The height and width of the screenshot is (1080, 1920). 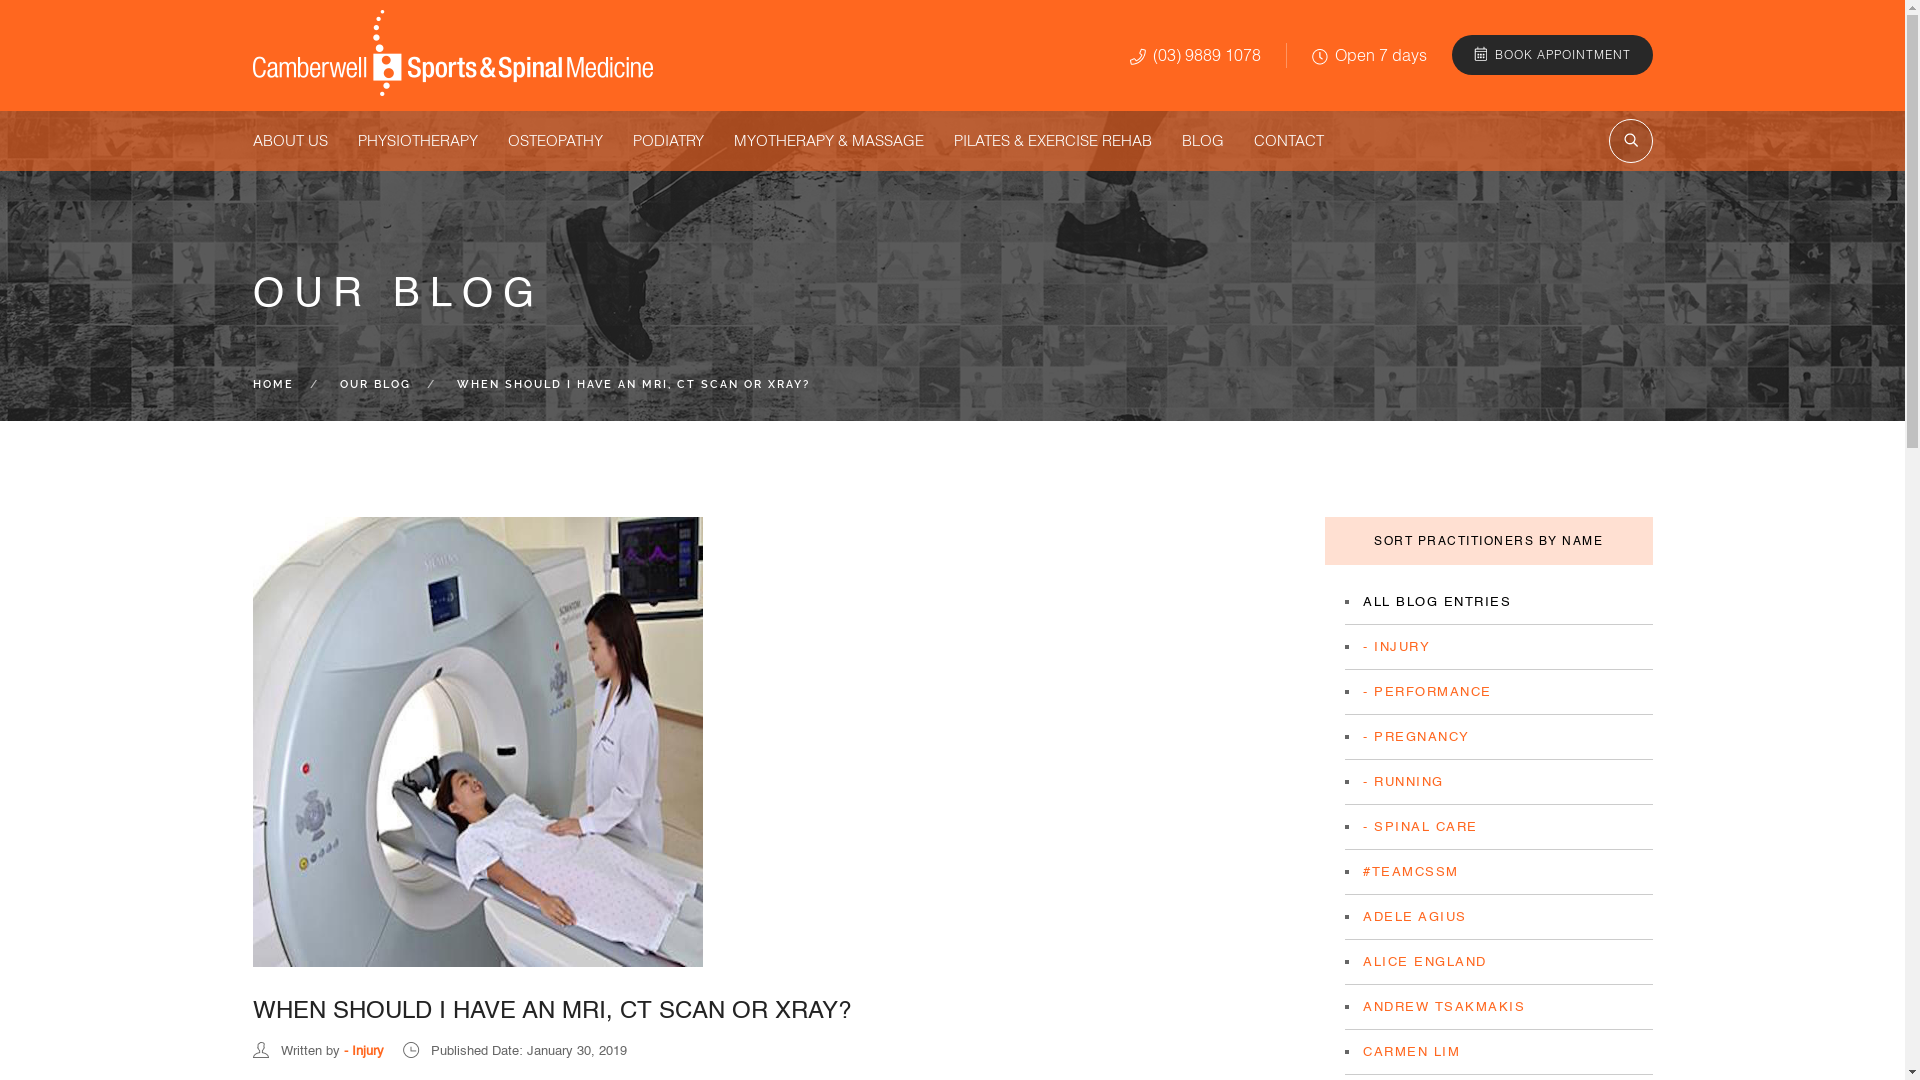 What do you see at coordinates (1404, 782) in the screenshot?
I see `- RUNNING` at bounding box center [1404, 782].